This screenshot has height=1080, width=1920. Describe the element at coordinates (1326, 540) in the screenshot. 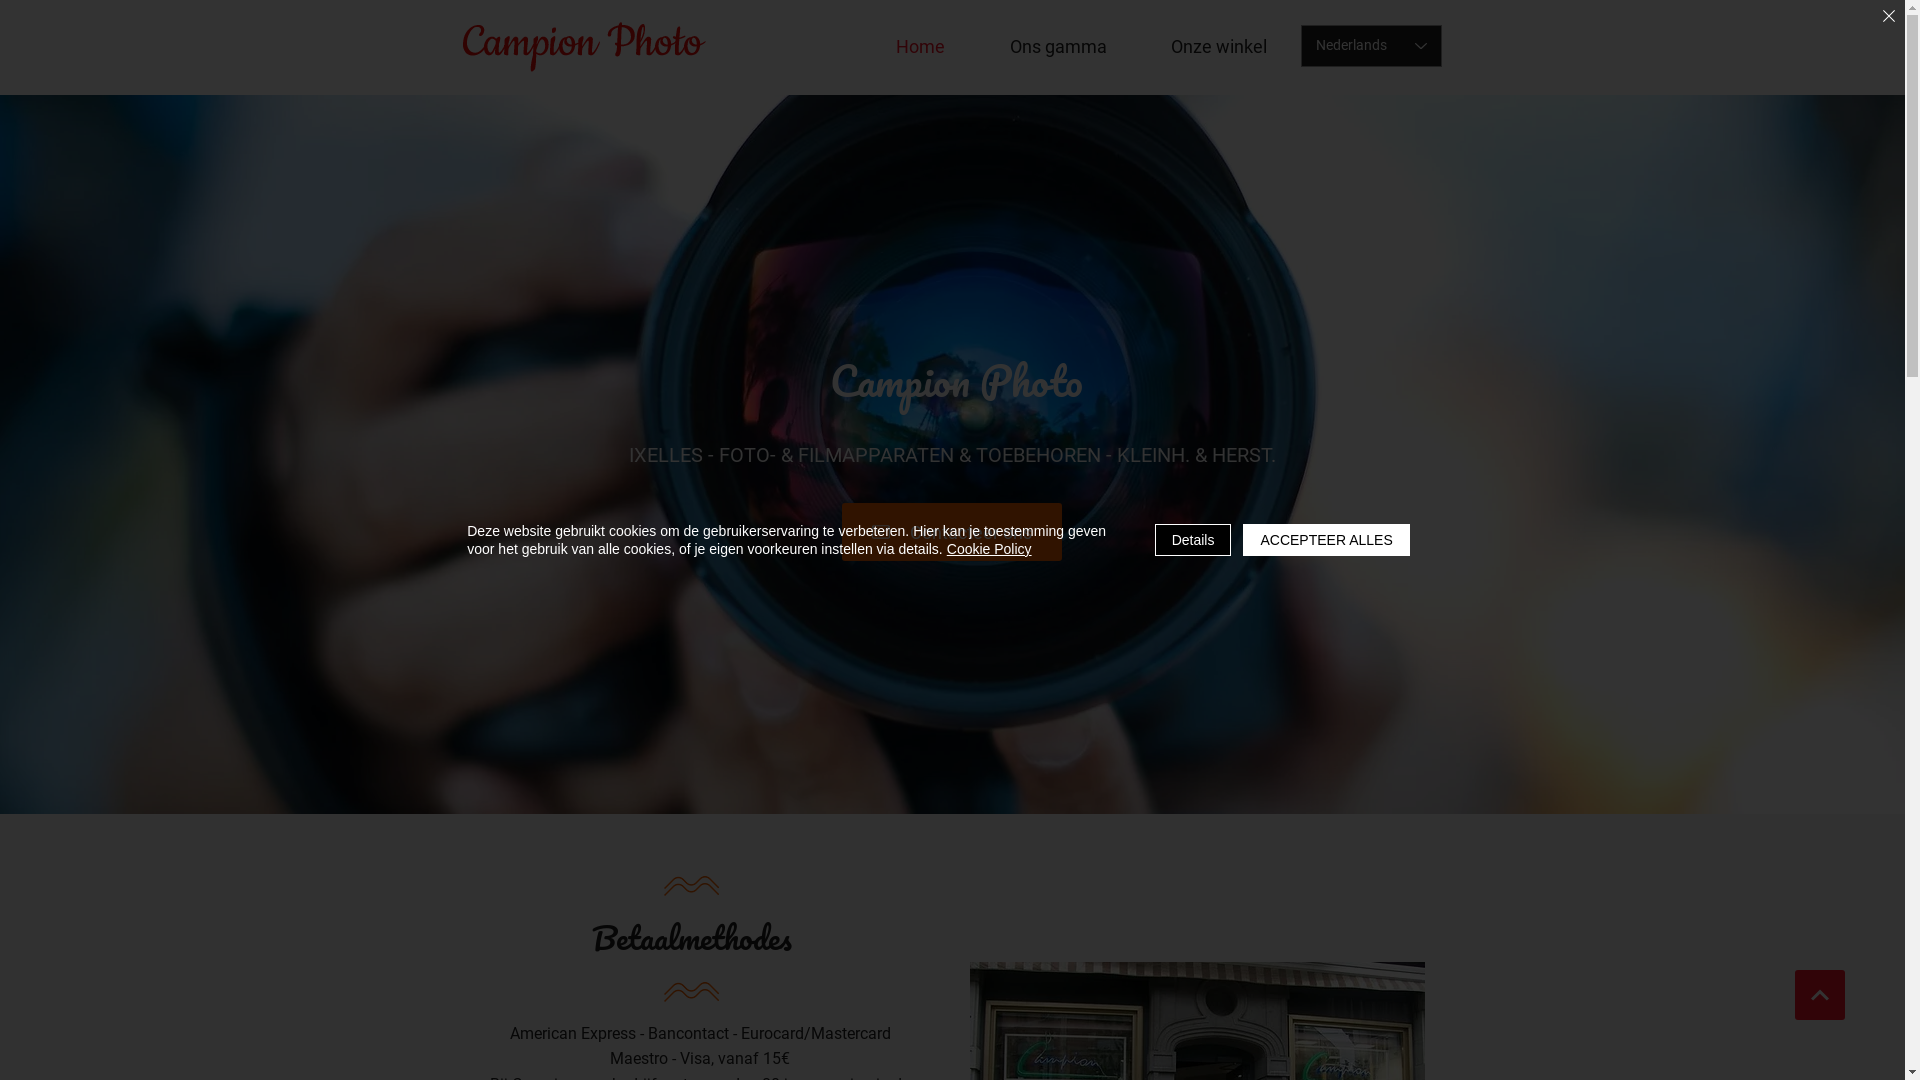

I see `ACCEPTEER ALLES` at that location.